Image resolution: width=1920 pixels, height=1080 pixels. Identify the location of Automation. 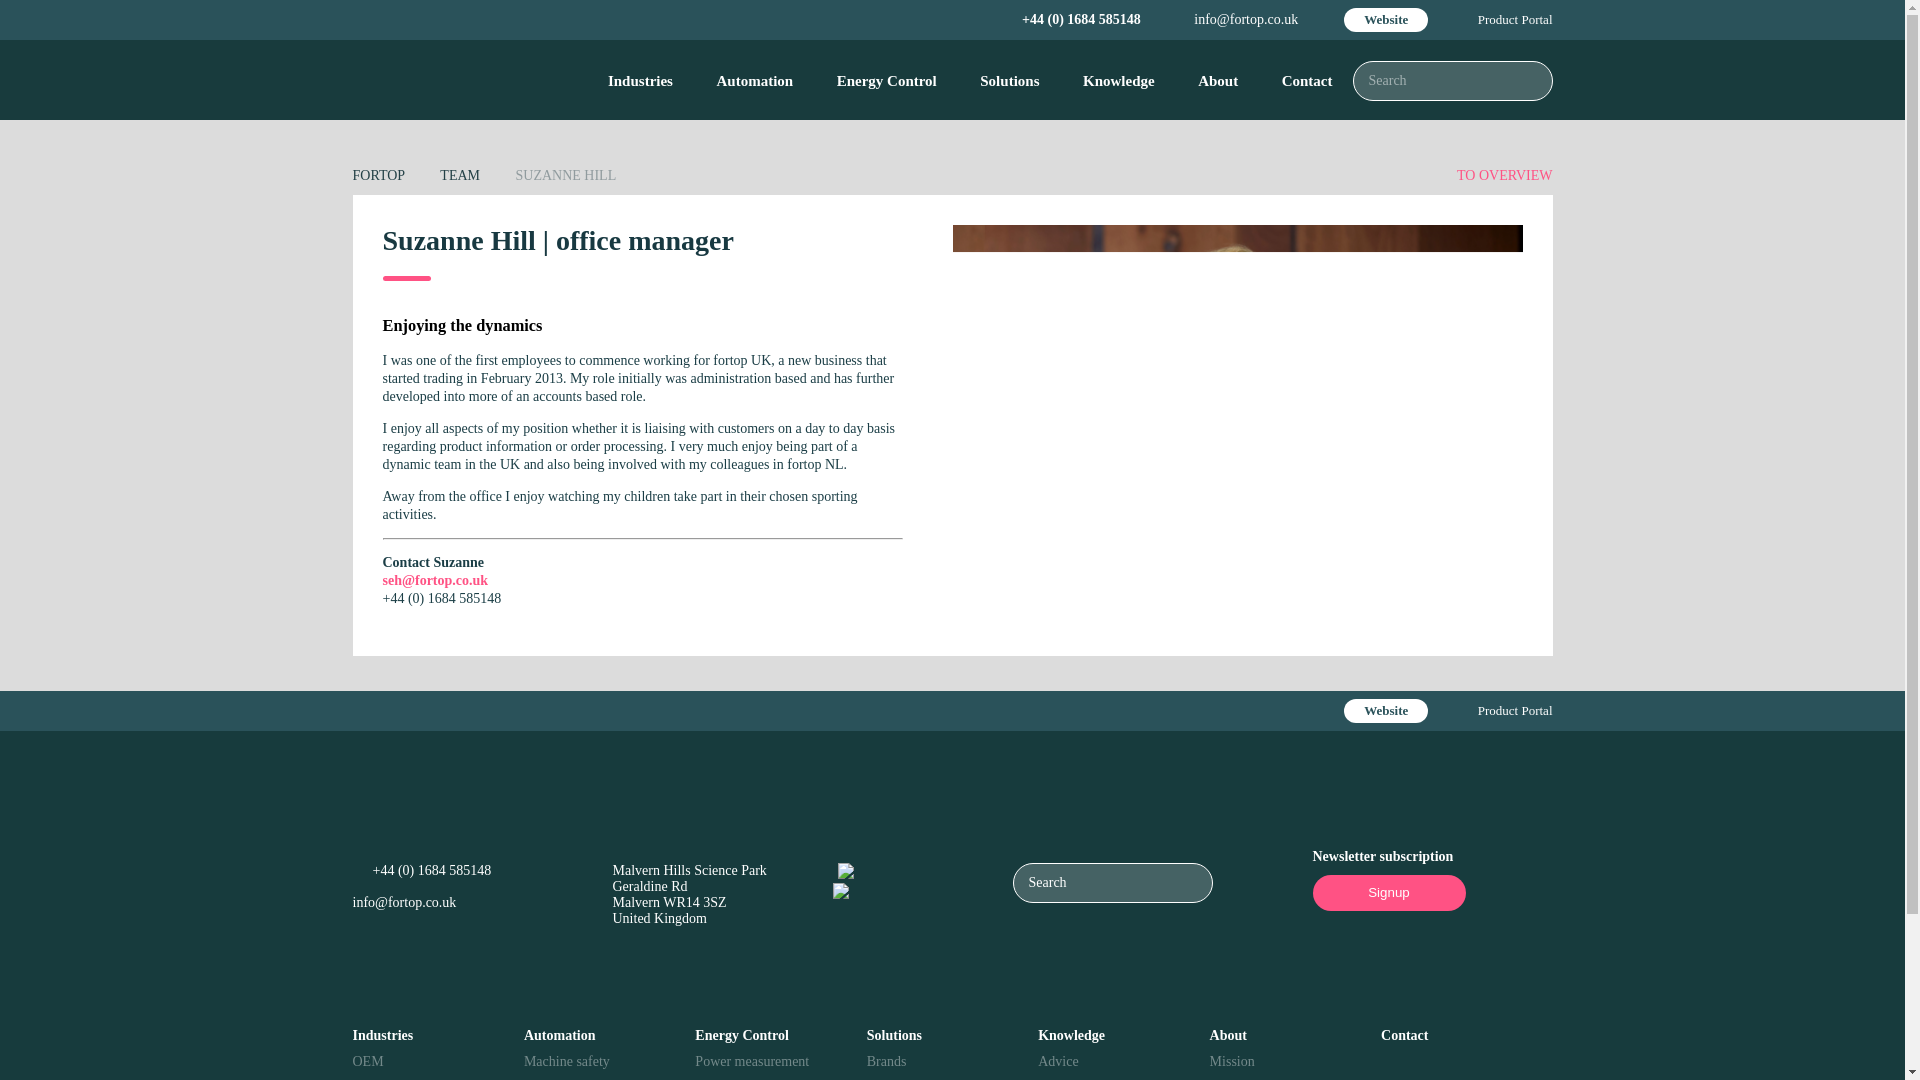
(754, 80).